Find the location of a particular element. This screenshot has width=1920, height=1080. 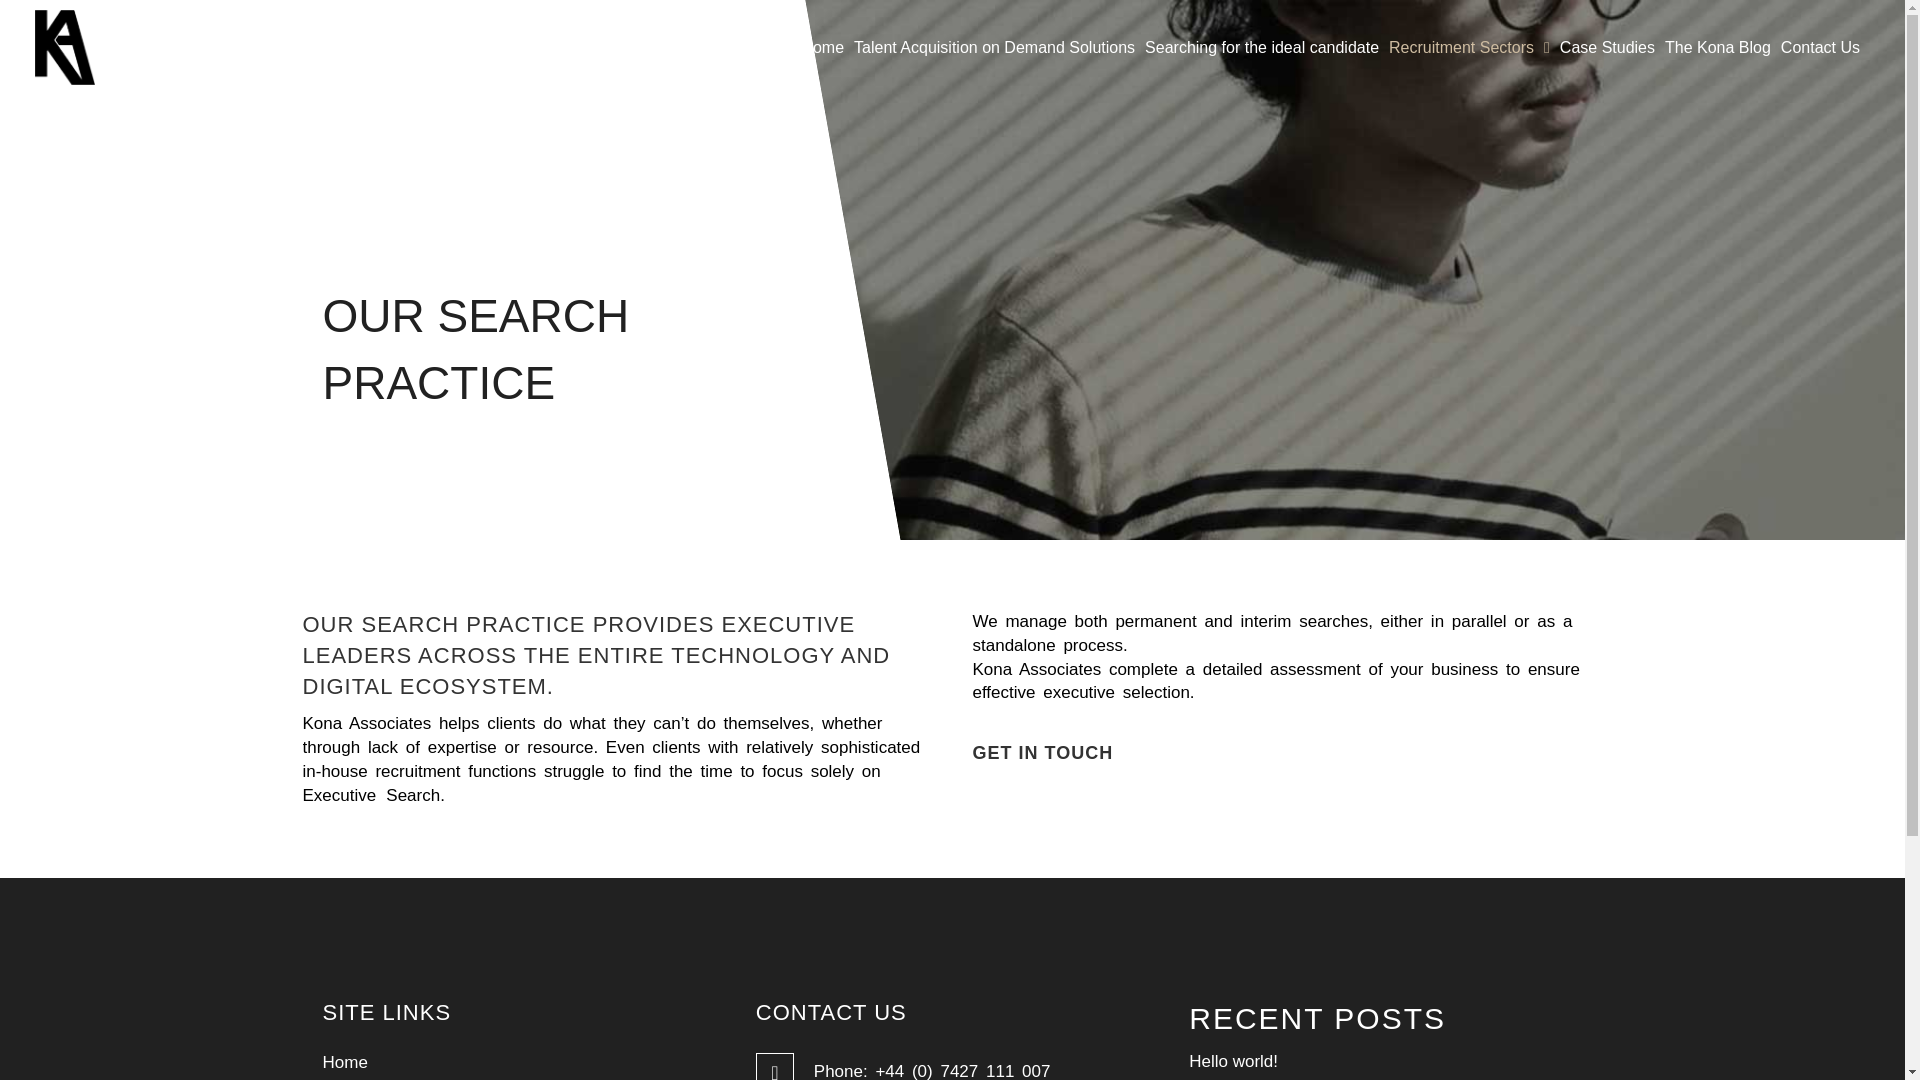

Recruitment Sectors is located at coordinates (1470, 46).